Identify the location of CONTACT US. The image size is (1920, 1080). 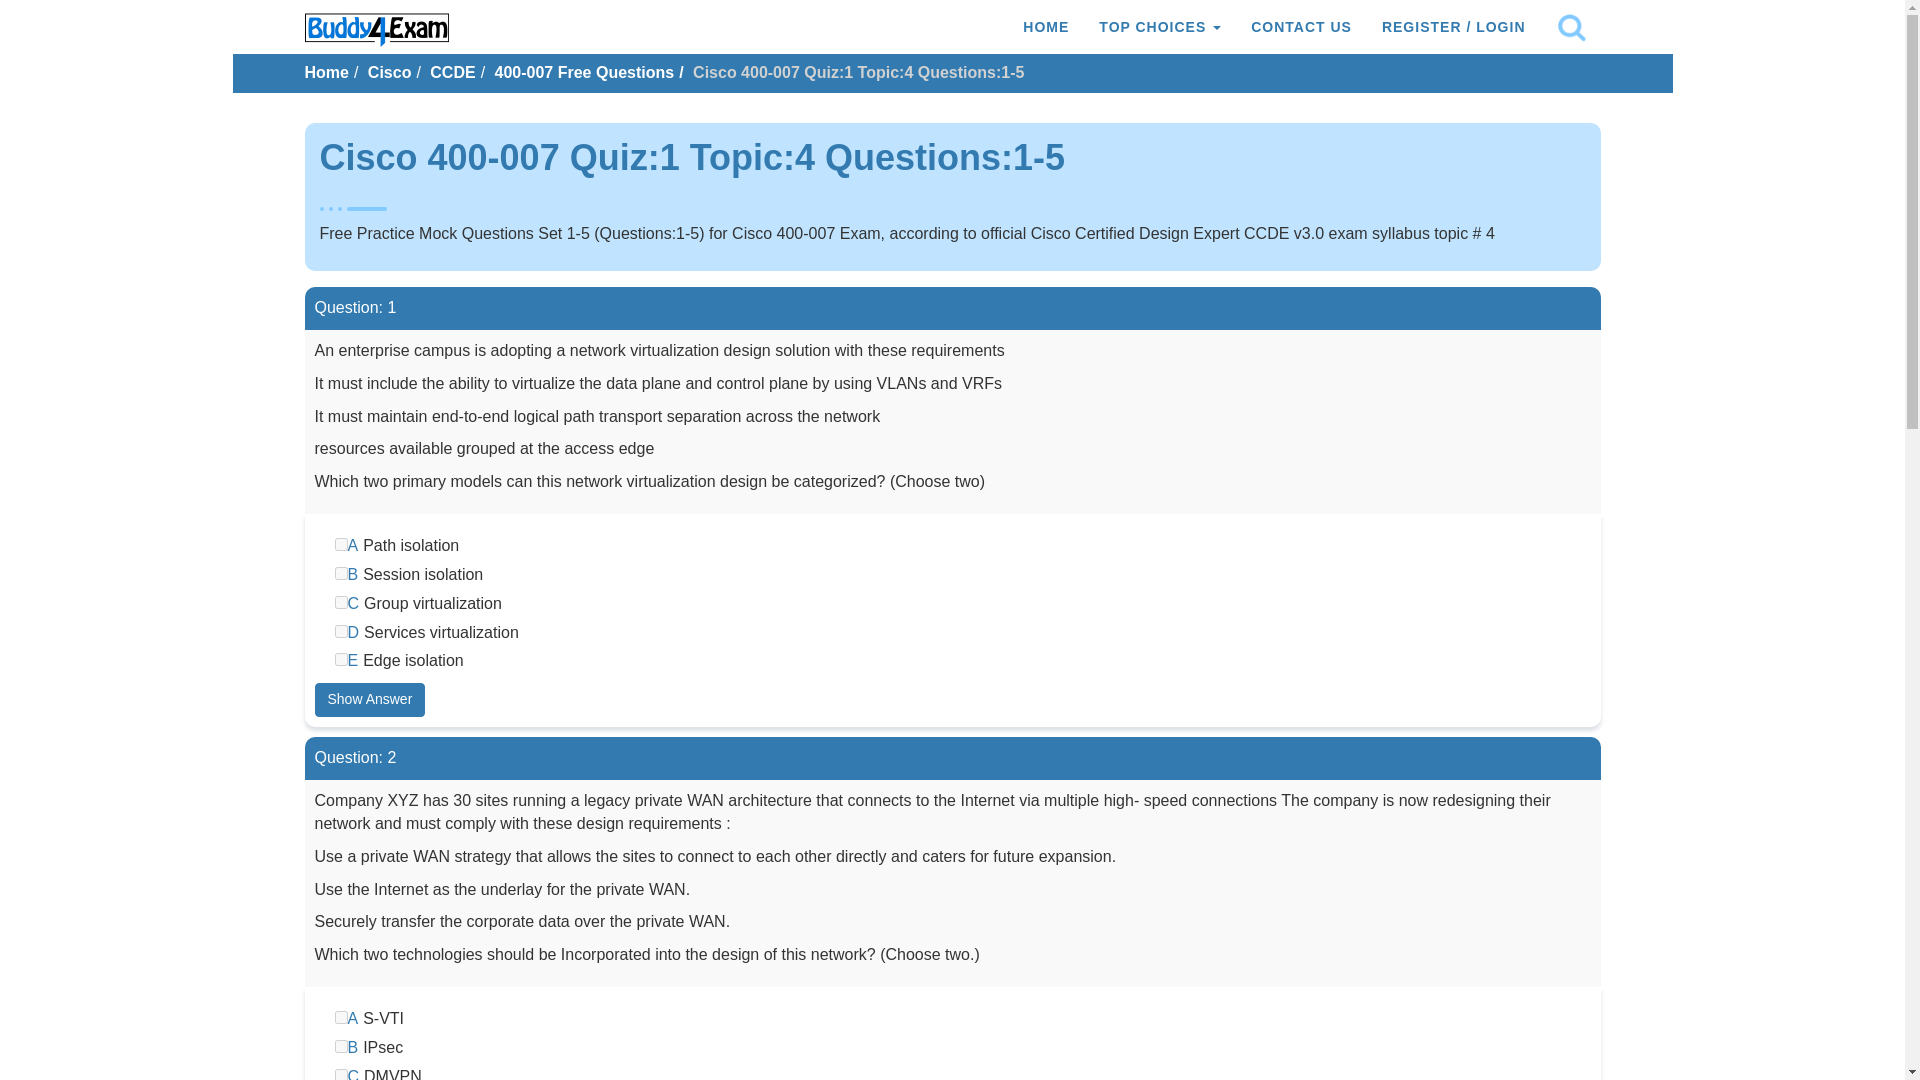
(1302, 27).